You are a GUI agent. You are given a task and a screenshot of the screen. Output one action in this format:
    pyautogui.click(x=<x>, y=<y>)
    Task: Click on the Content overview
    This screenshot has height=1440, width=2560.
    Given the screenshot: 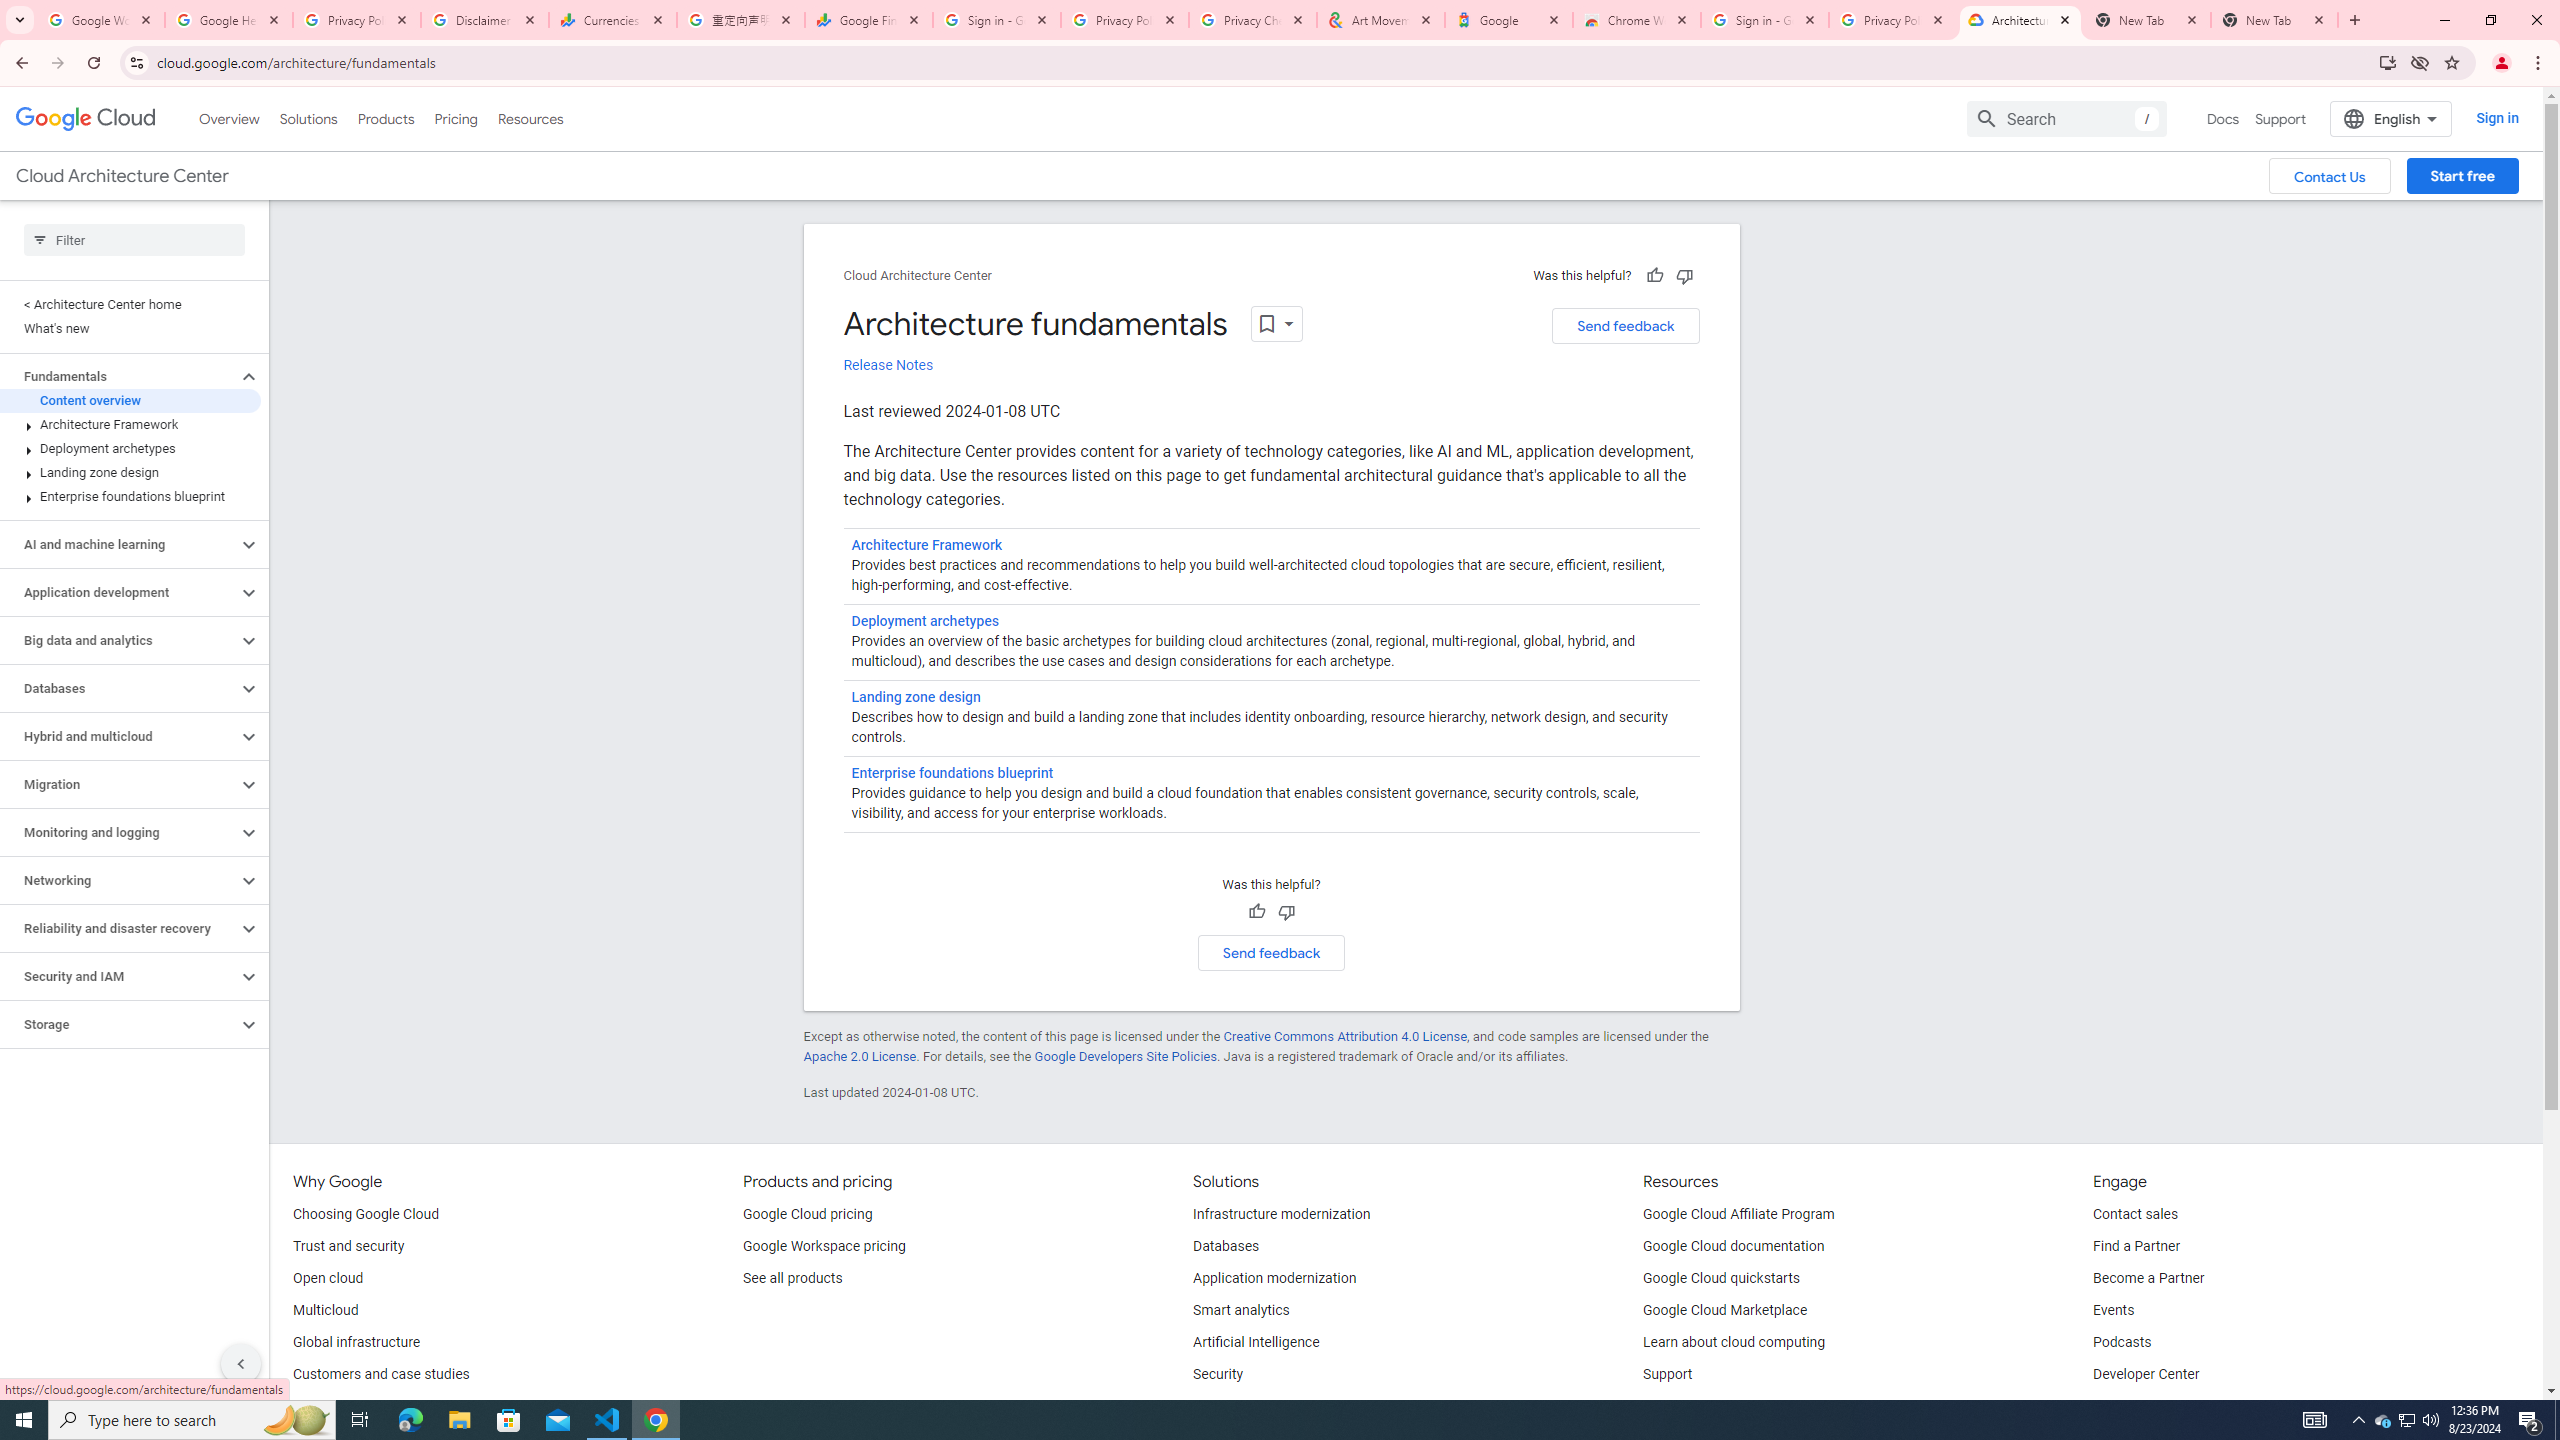 What is the action you would take?
    pyautogui.click(x=130, y=400)
    